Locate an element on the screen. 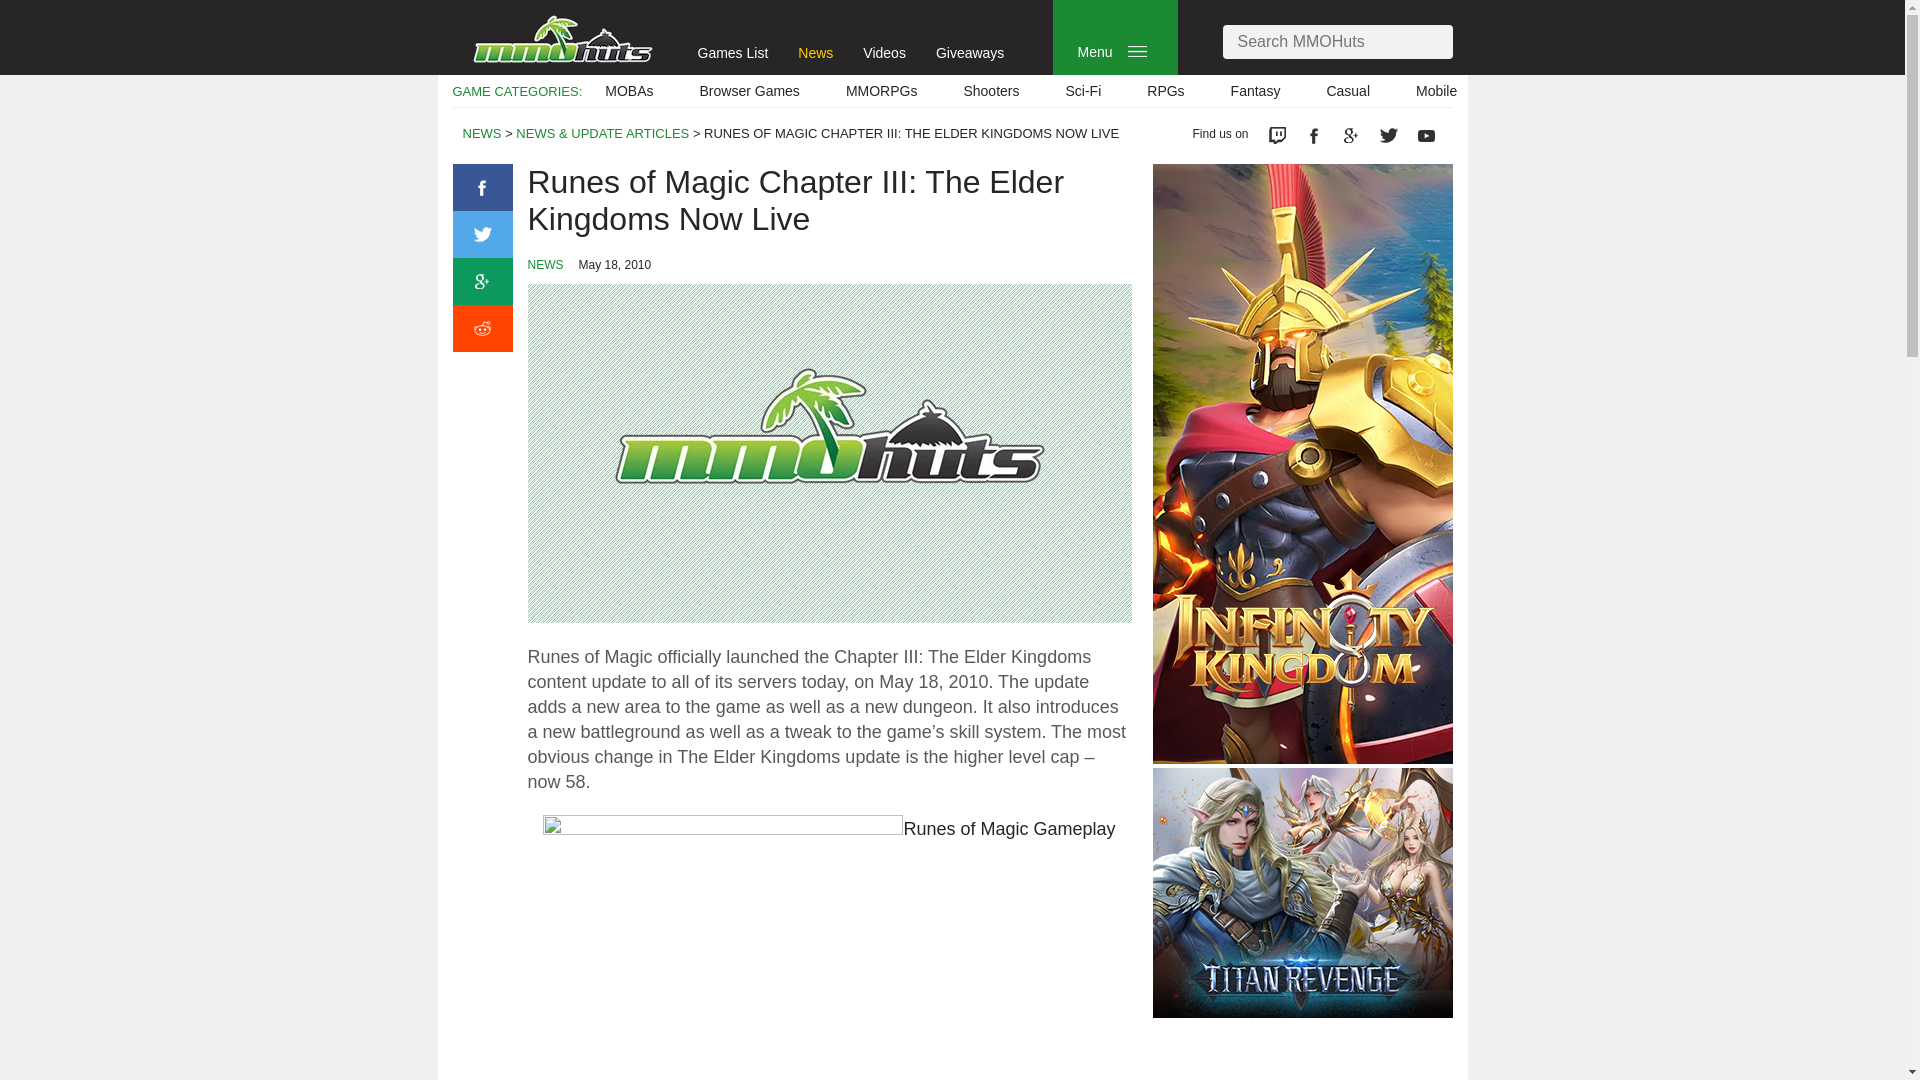 This screenshot has height=1080, width=1920. Shooters is located at coordinates (991, 91).